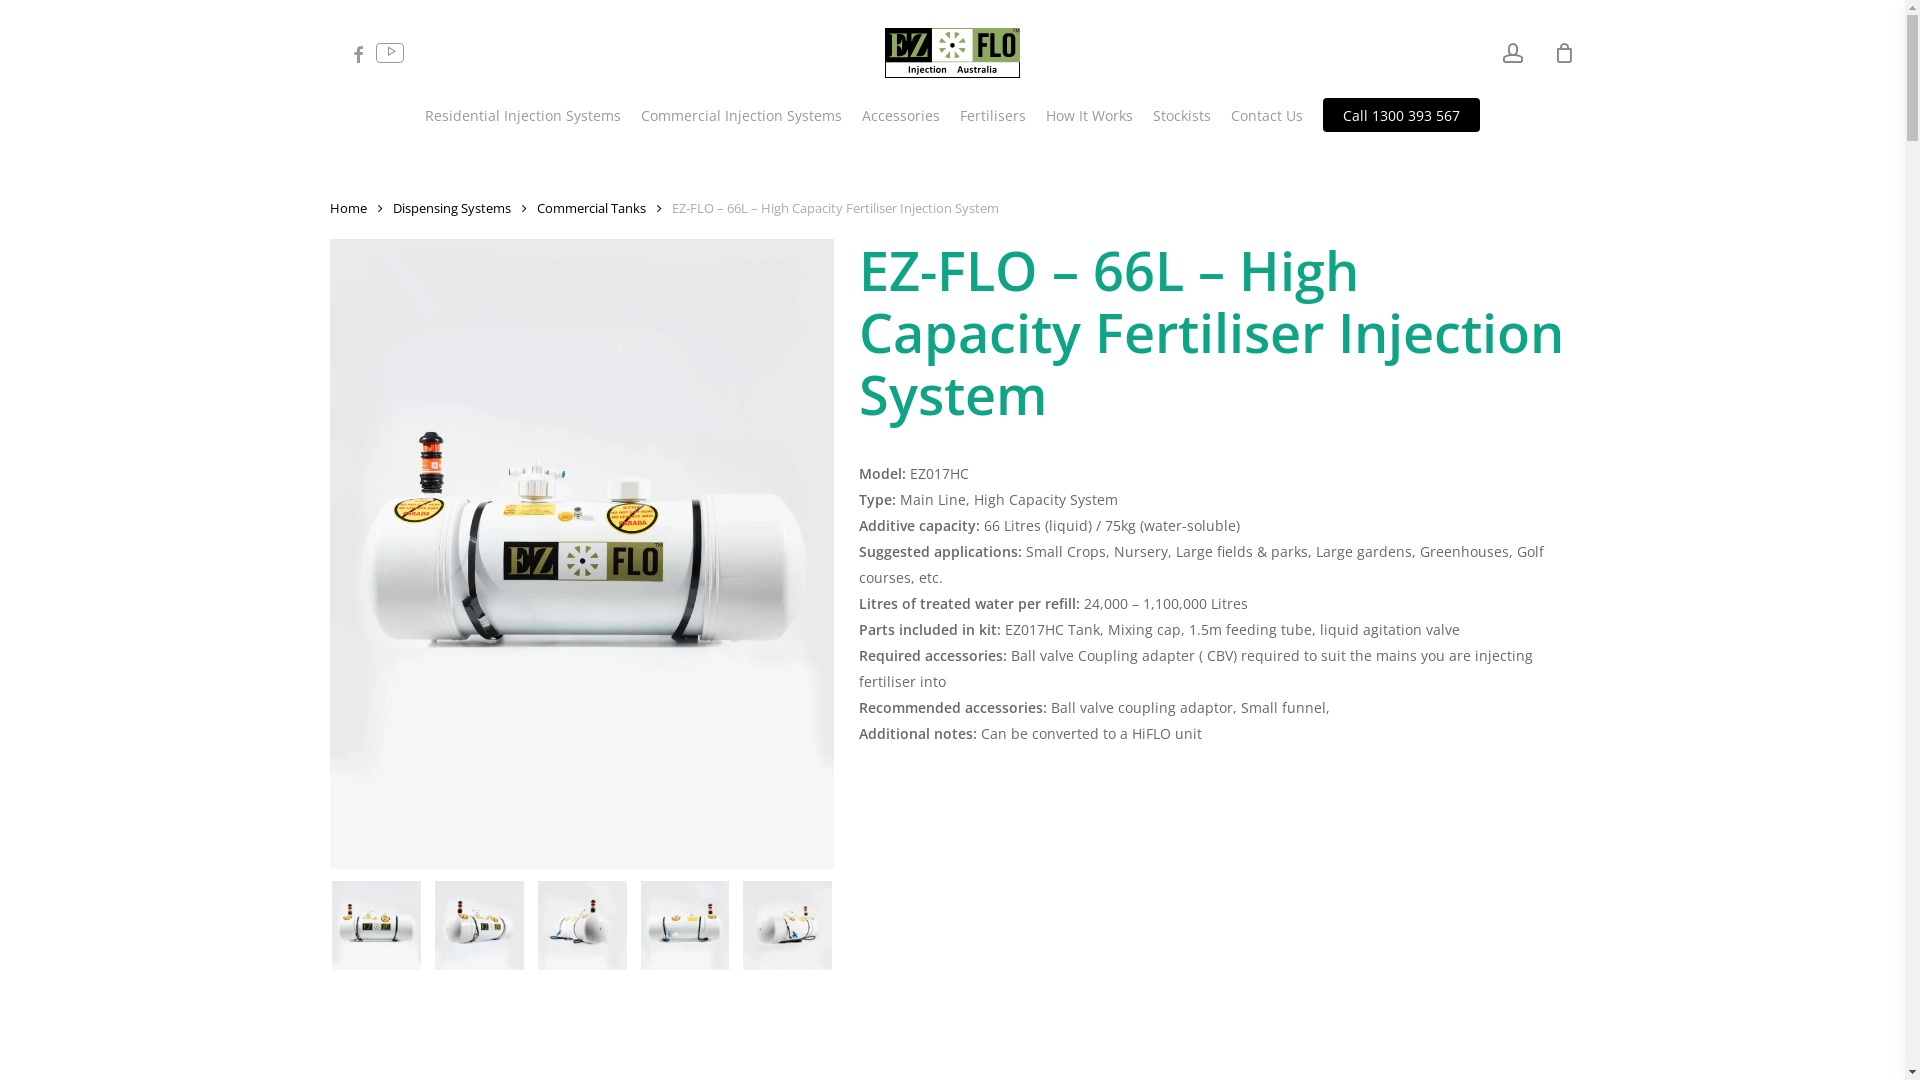 Image resolution: width=1920 pixels, height=1080 pixels. I want to click on Residential Injection Systems, so click(523, 116).